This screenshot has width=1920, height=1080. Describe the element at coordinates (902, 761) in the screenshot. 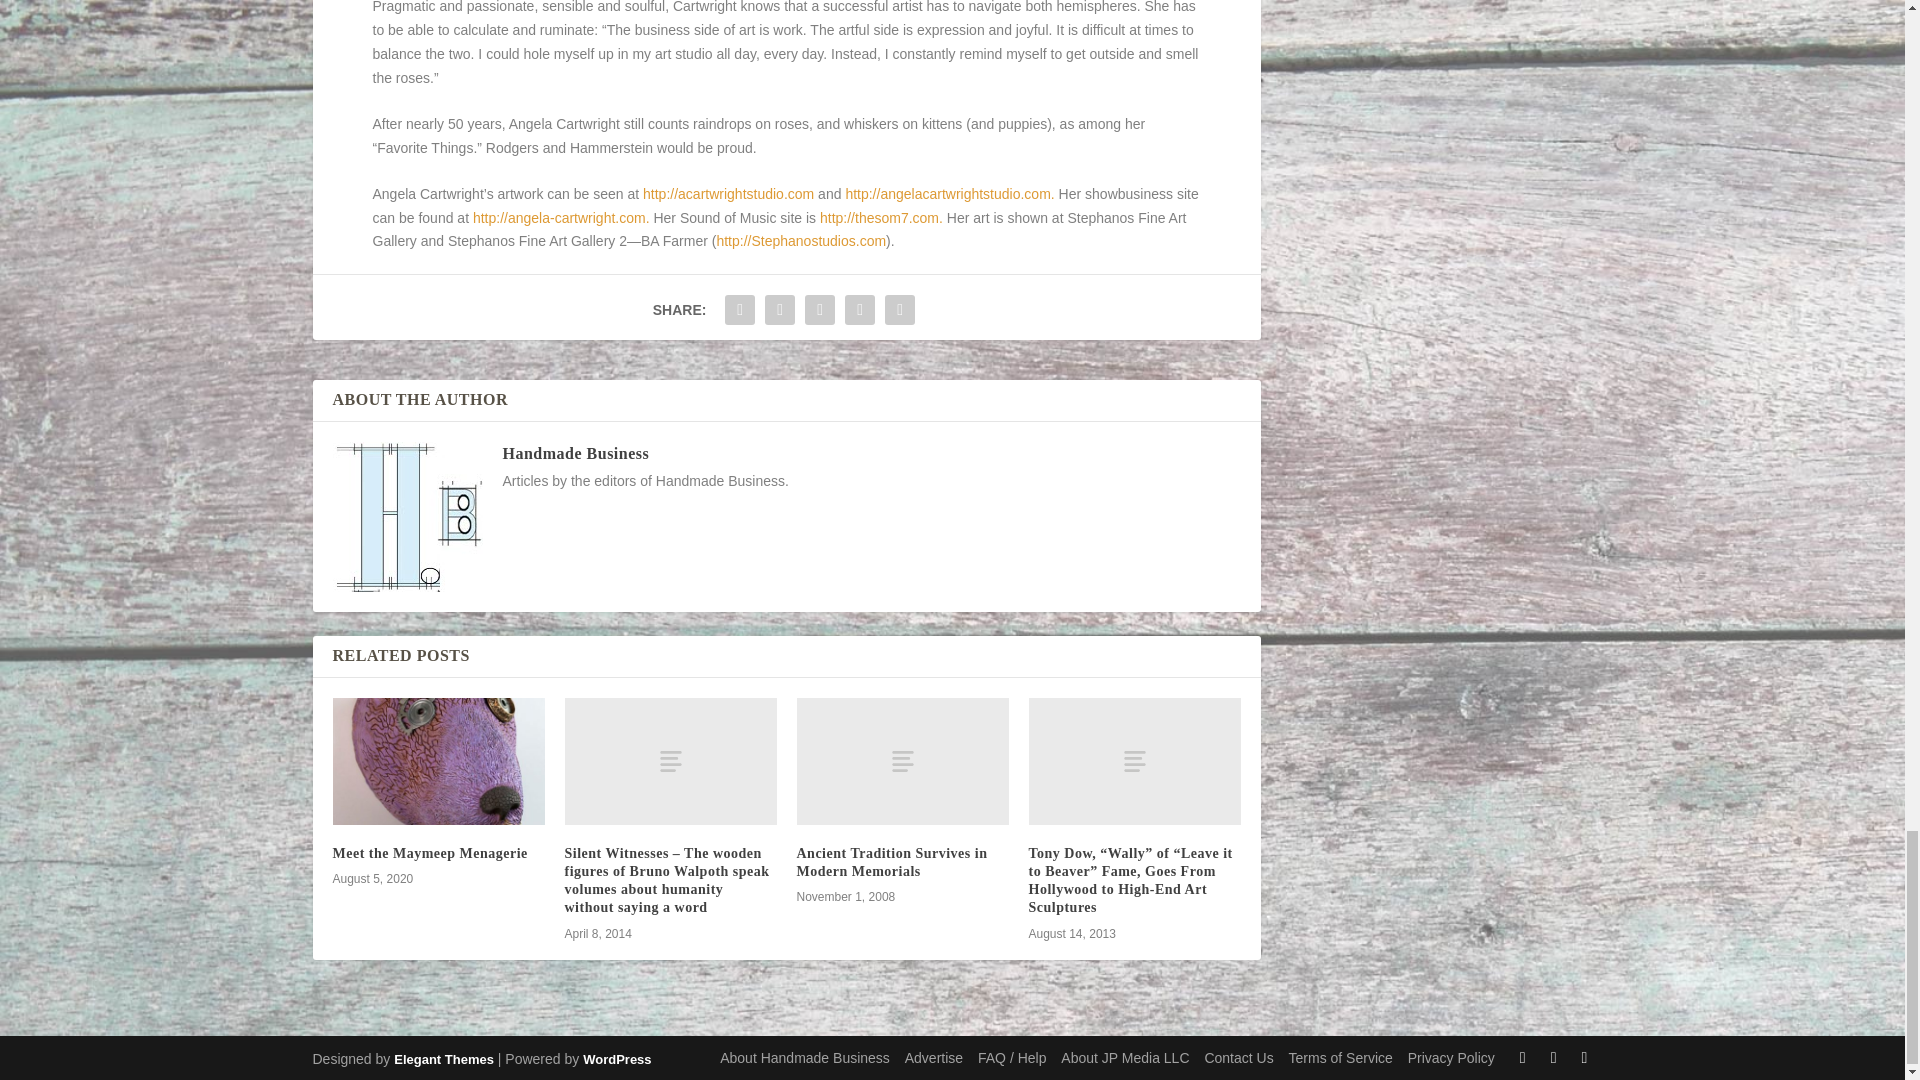

I see `Ancient Tradition Survives in Modern Memorials` at that location.